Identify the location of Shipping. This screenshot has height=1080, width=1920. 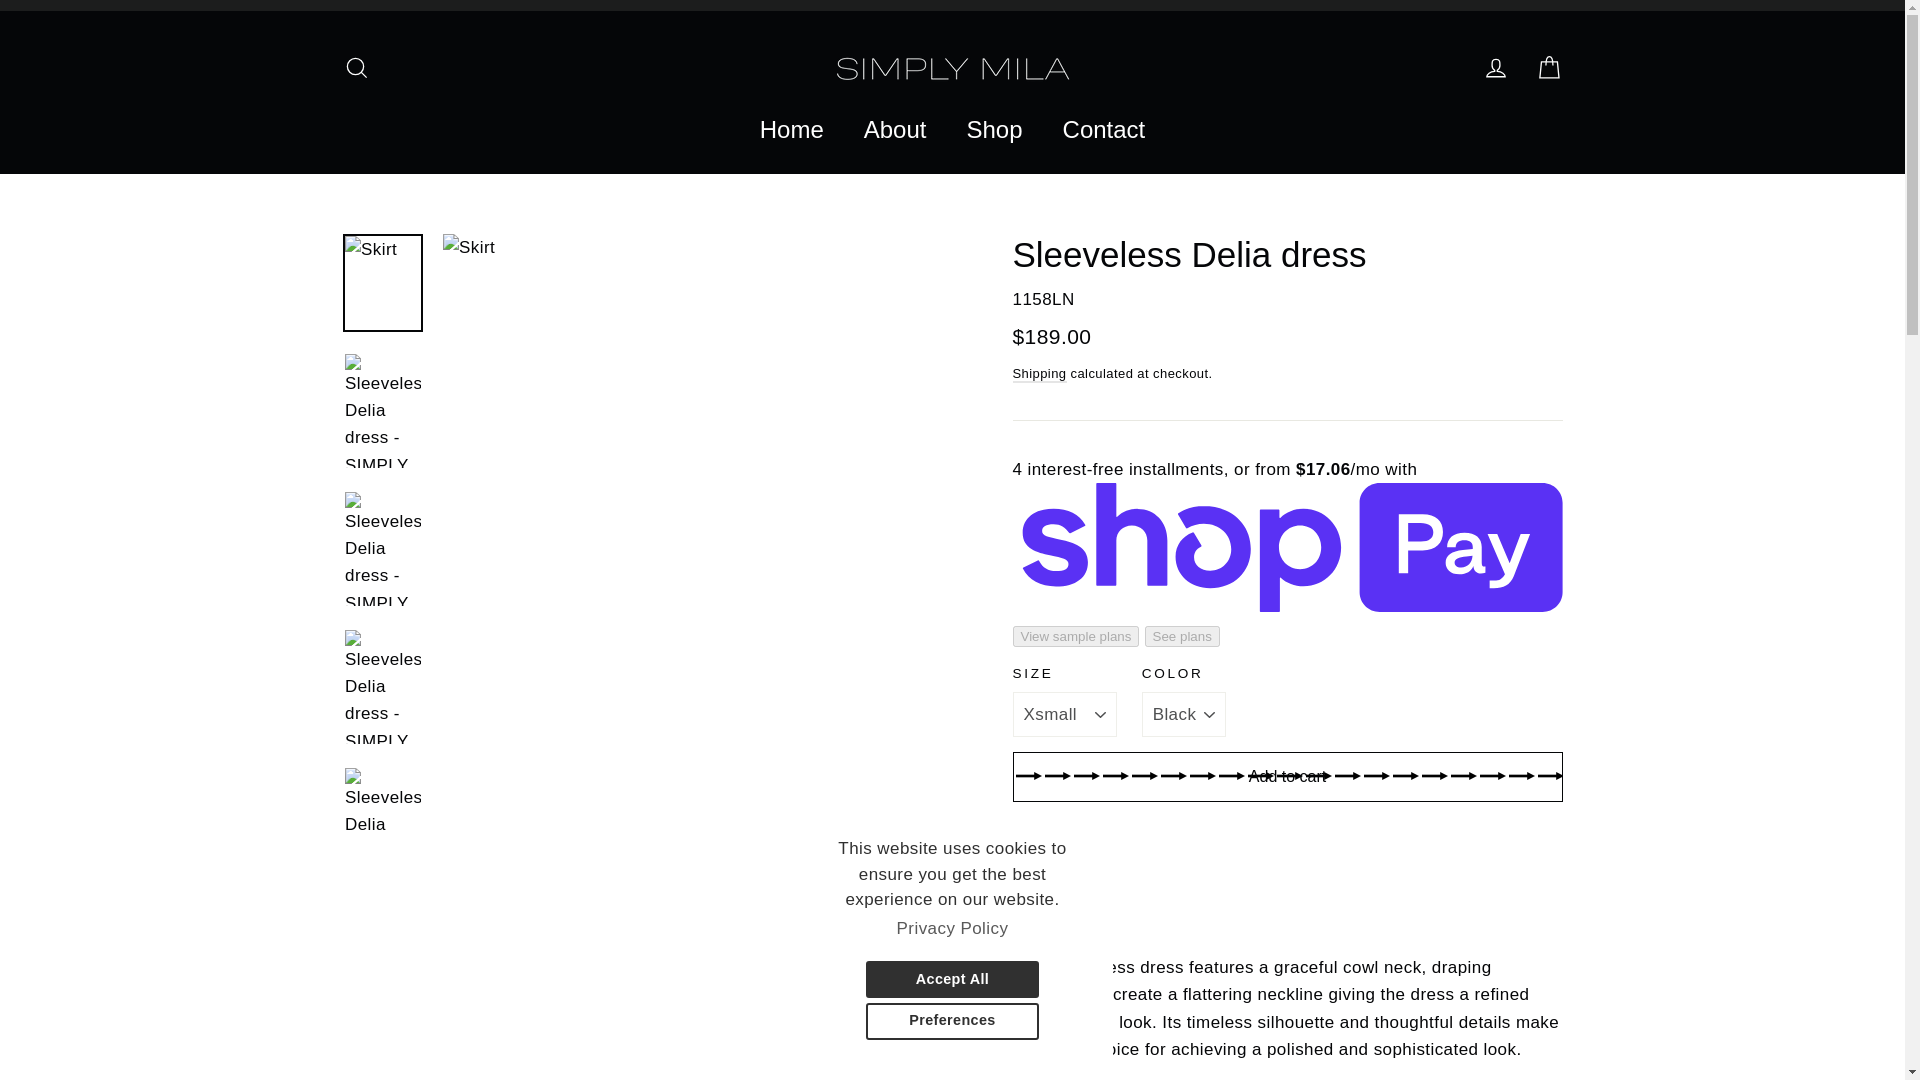
(1038, 374).